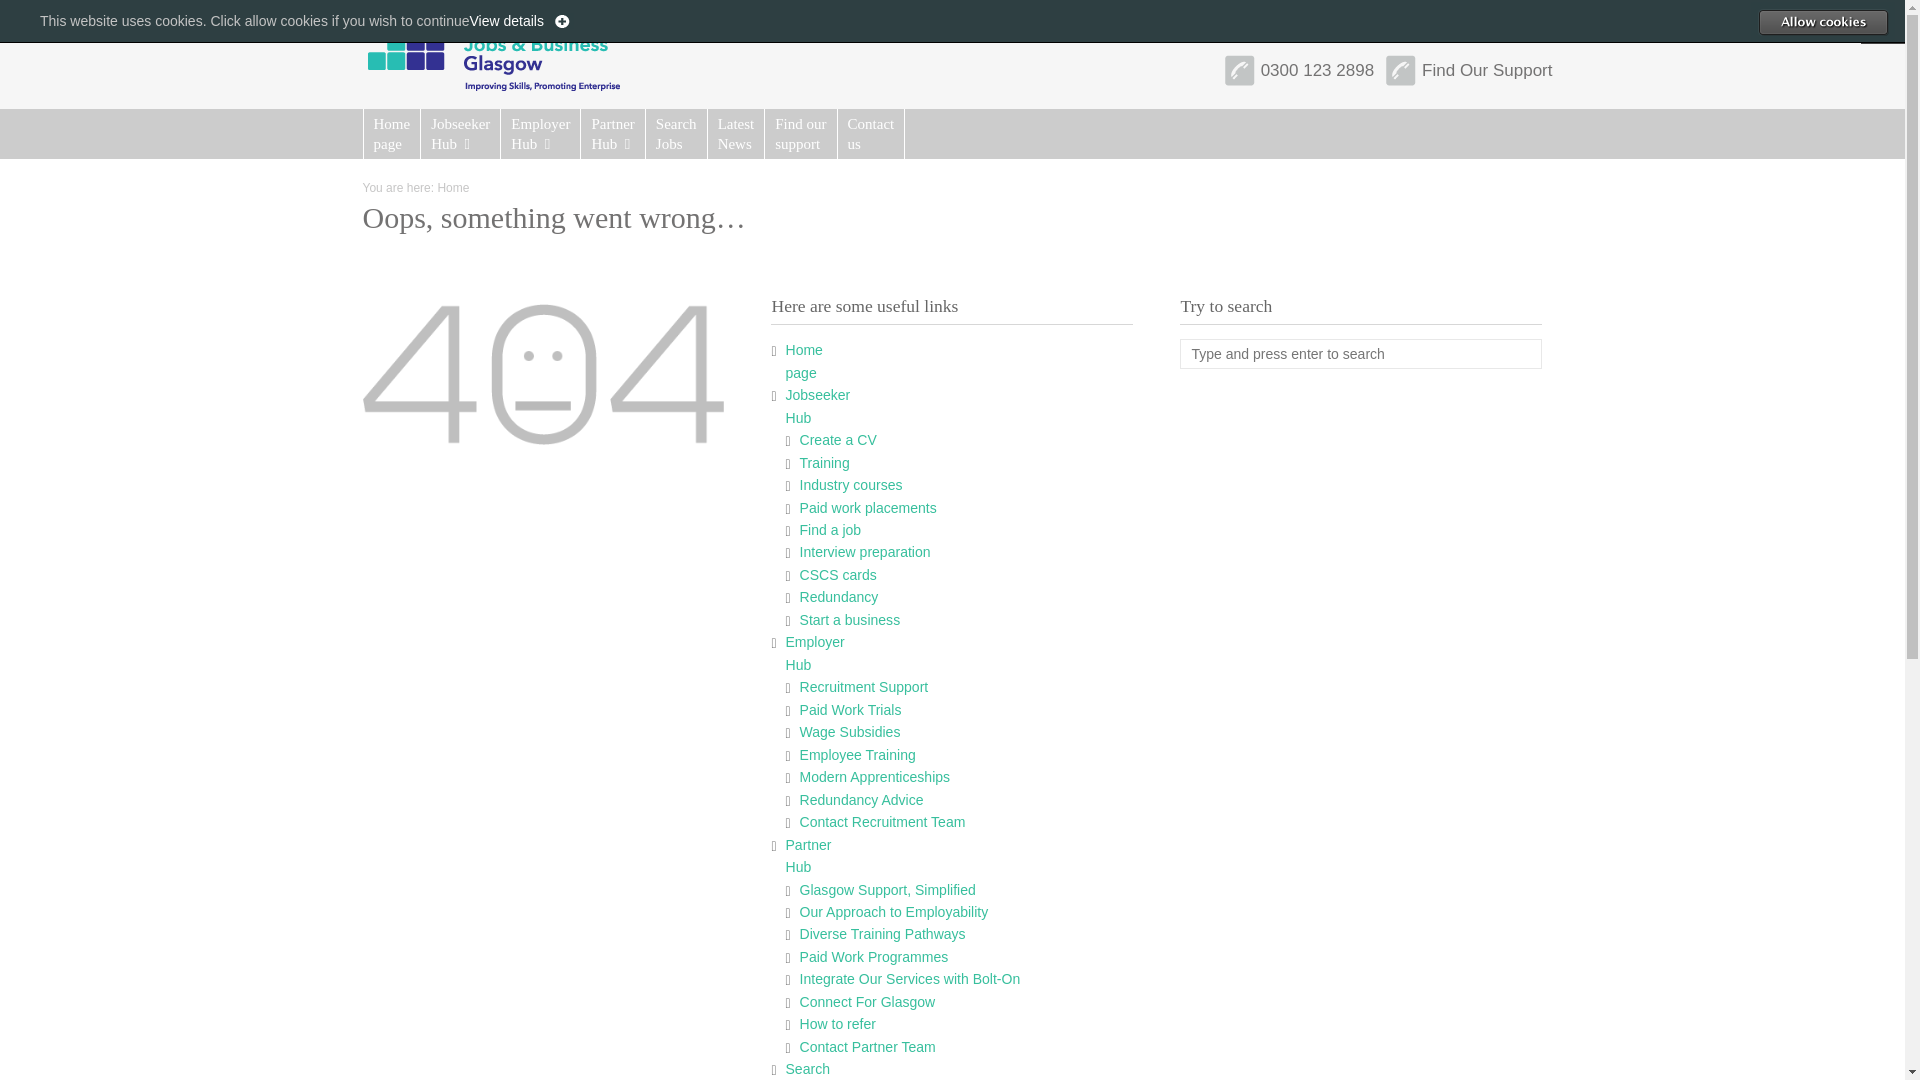  Describe the element at coordinates (870, 134) in the screenshot. I see `0300 123 2898` at that location.